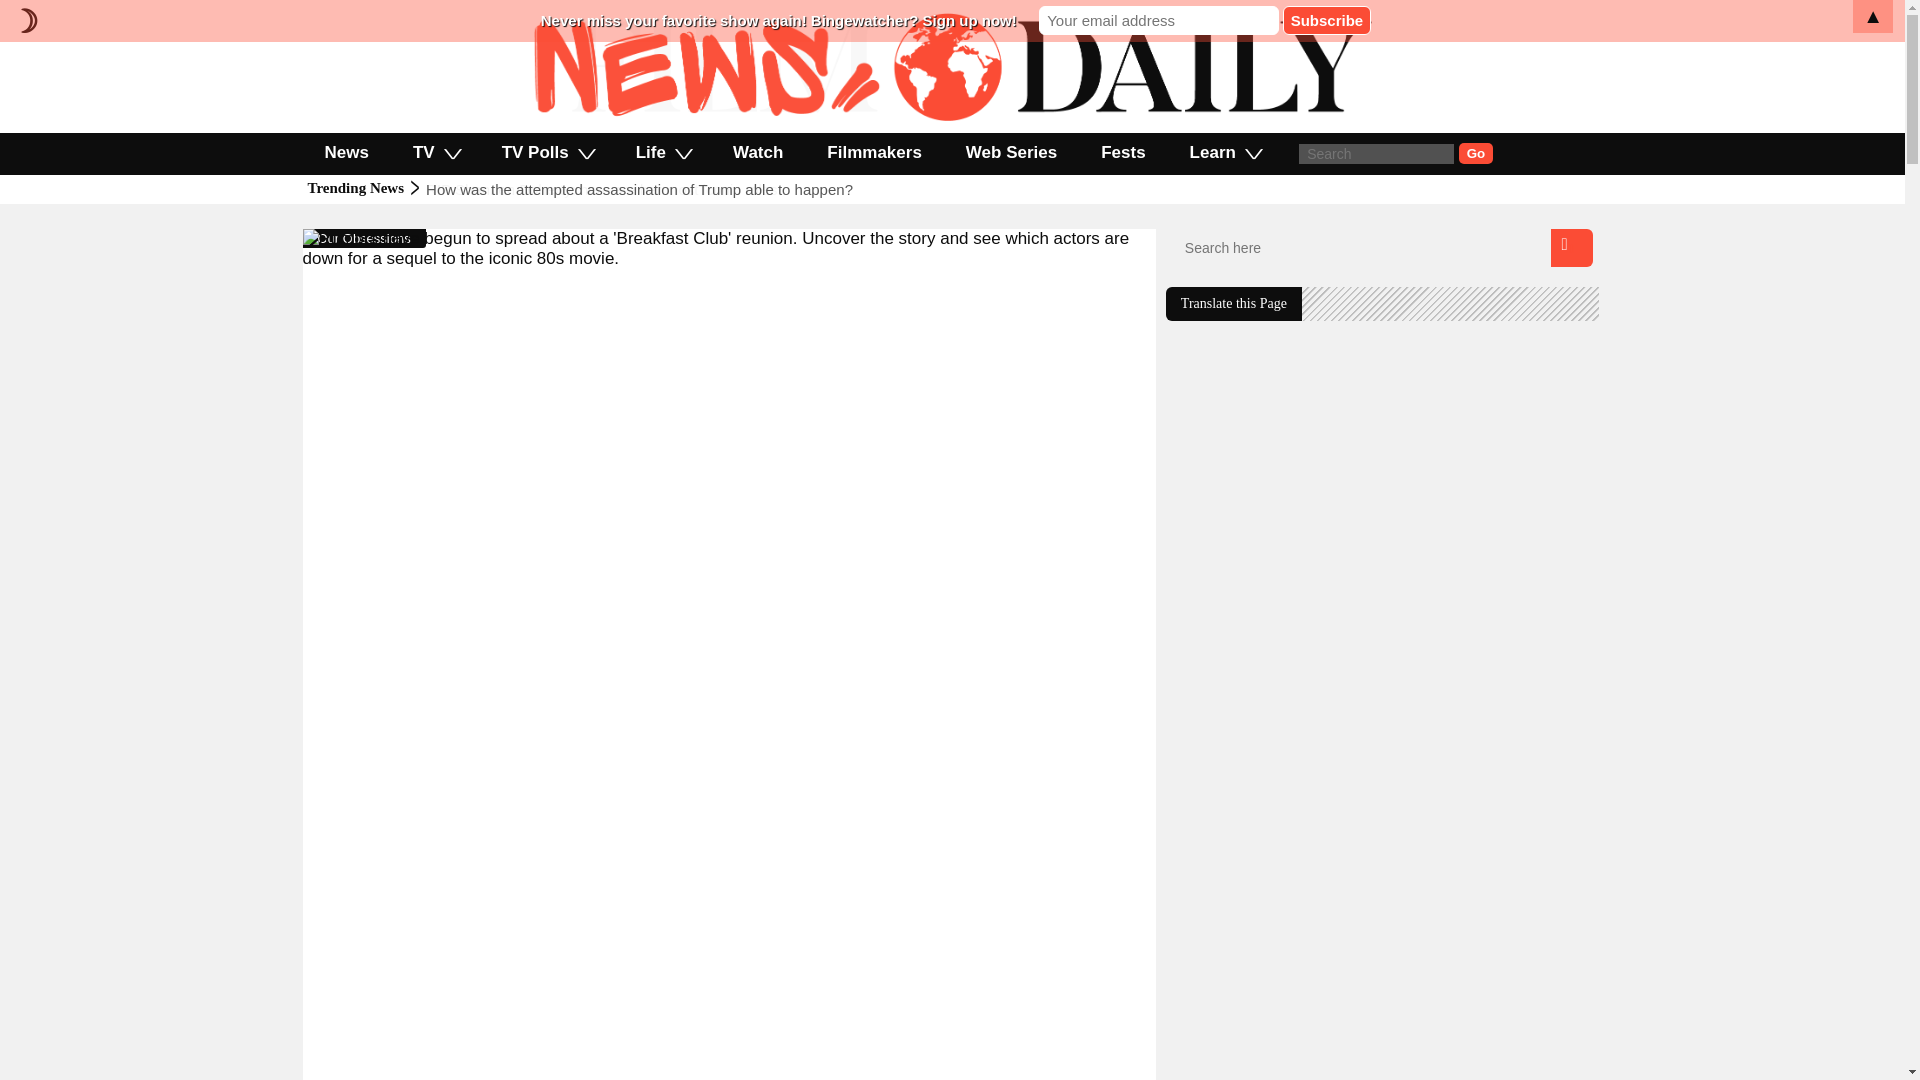 This screenshot has height=1080, width=1920. I want to click on Watch, so click(757, 152).